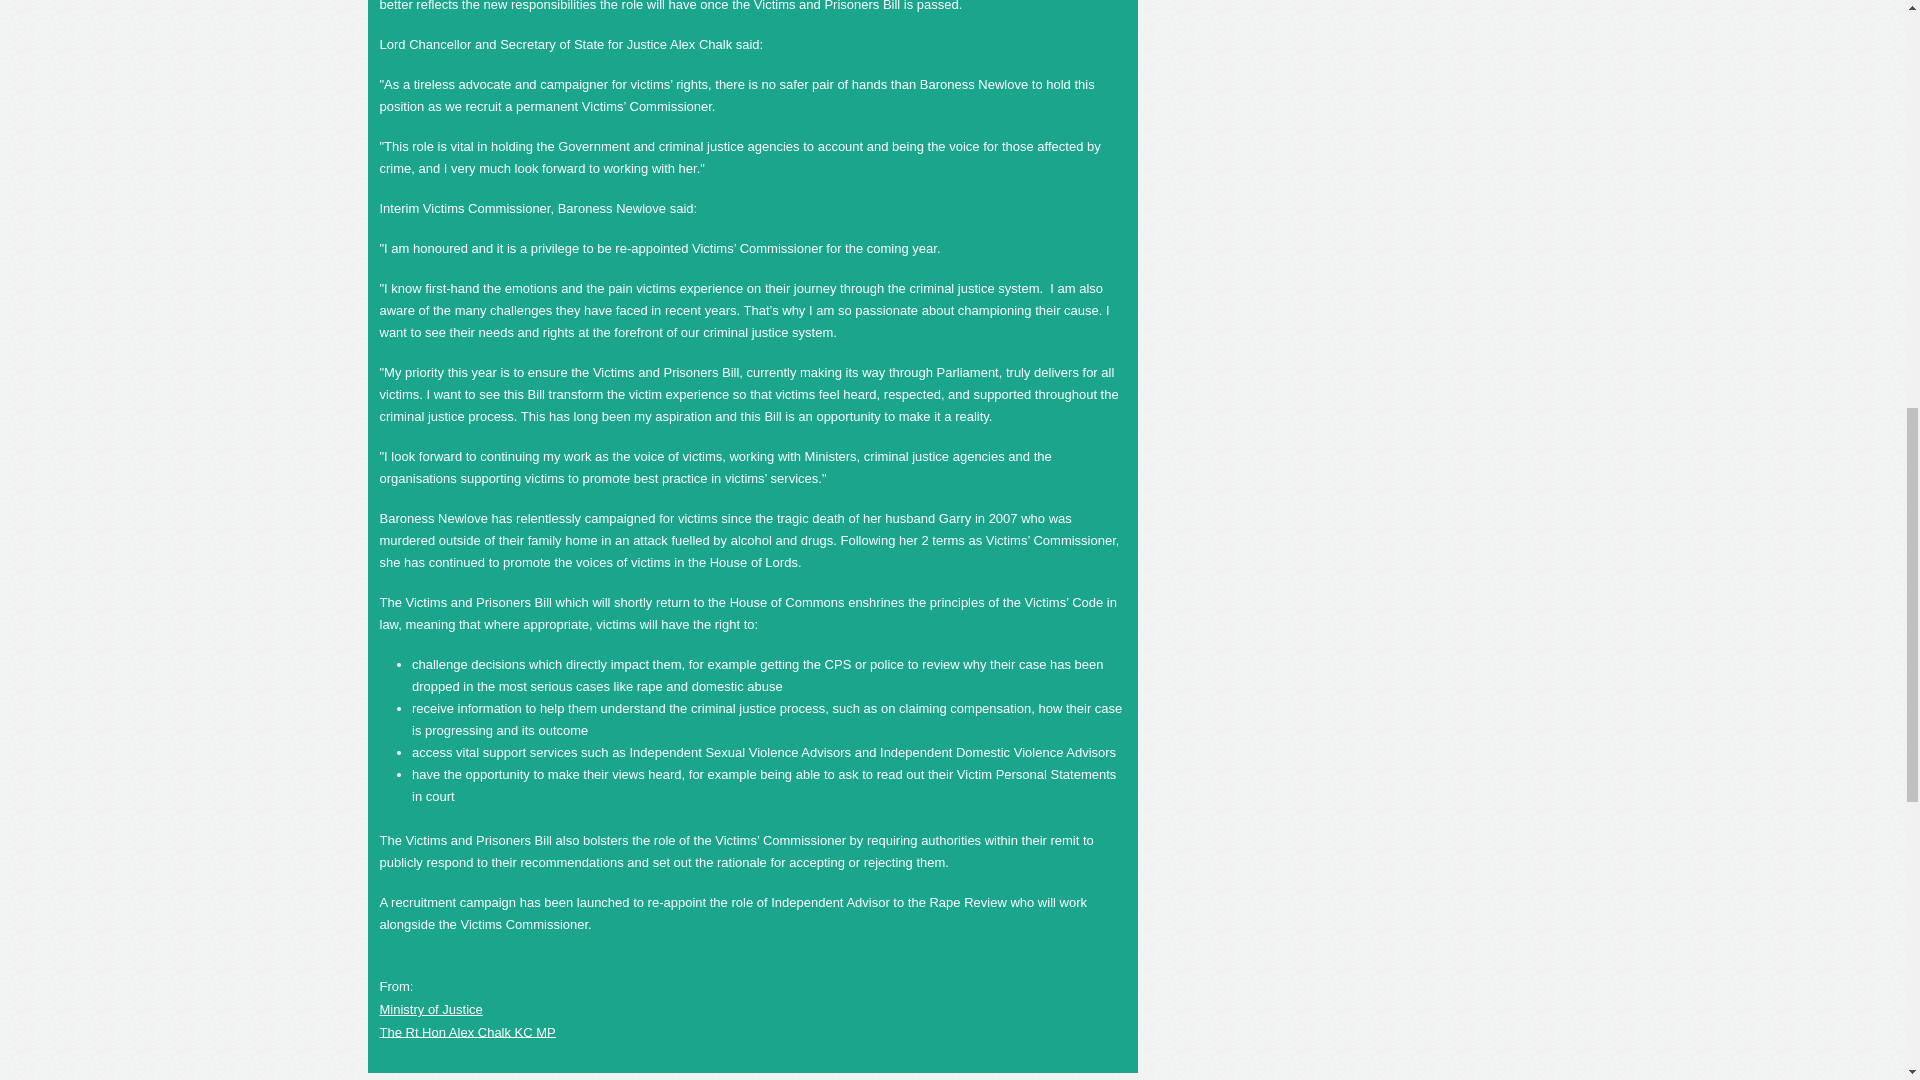 The height and width of the screenshot is (1080, 1920). Describe the element at coordinates (432, 1010) in the screenshot. I see `Ministry of Justice` at that location.